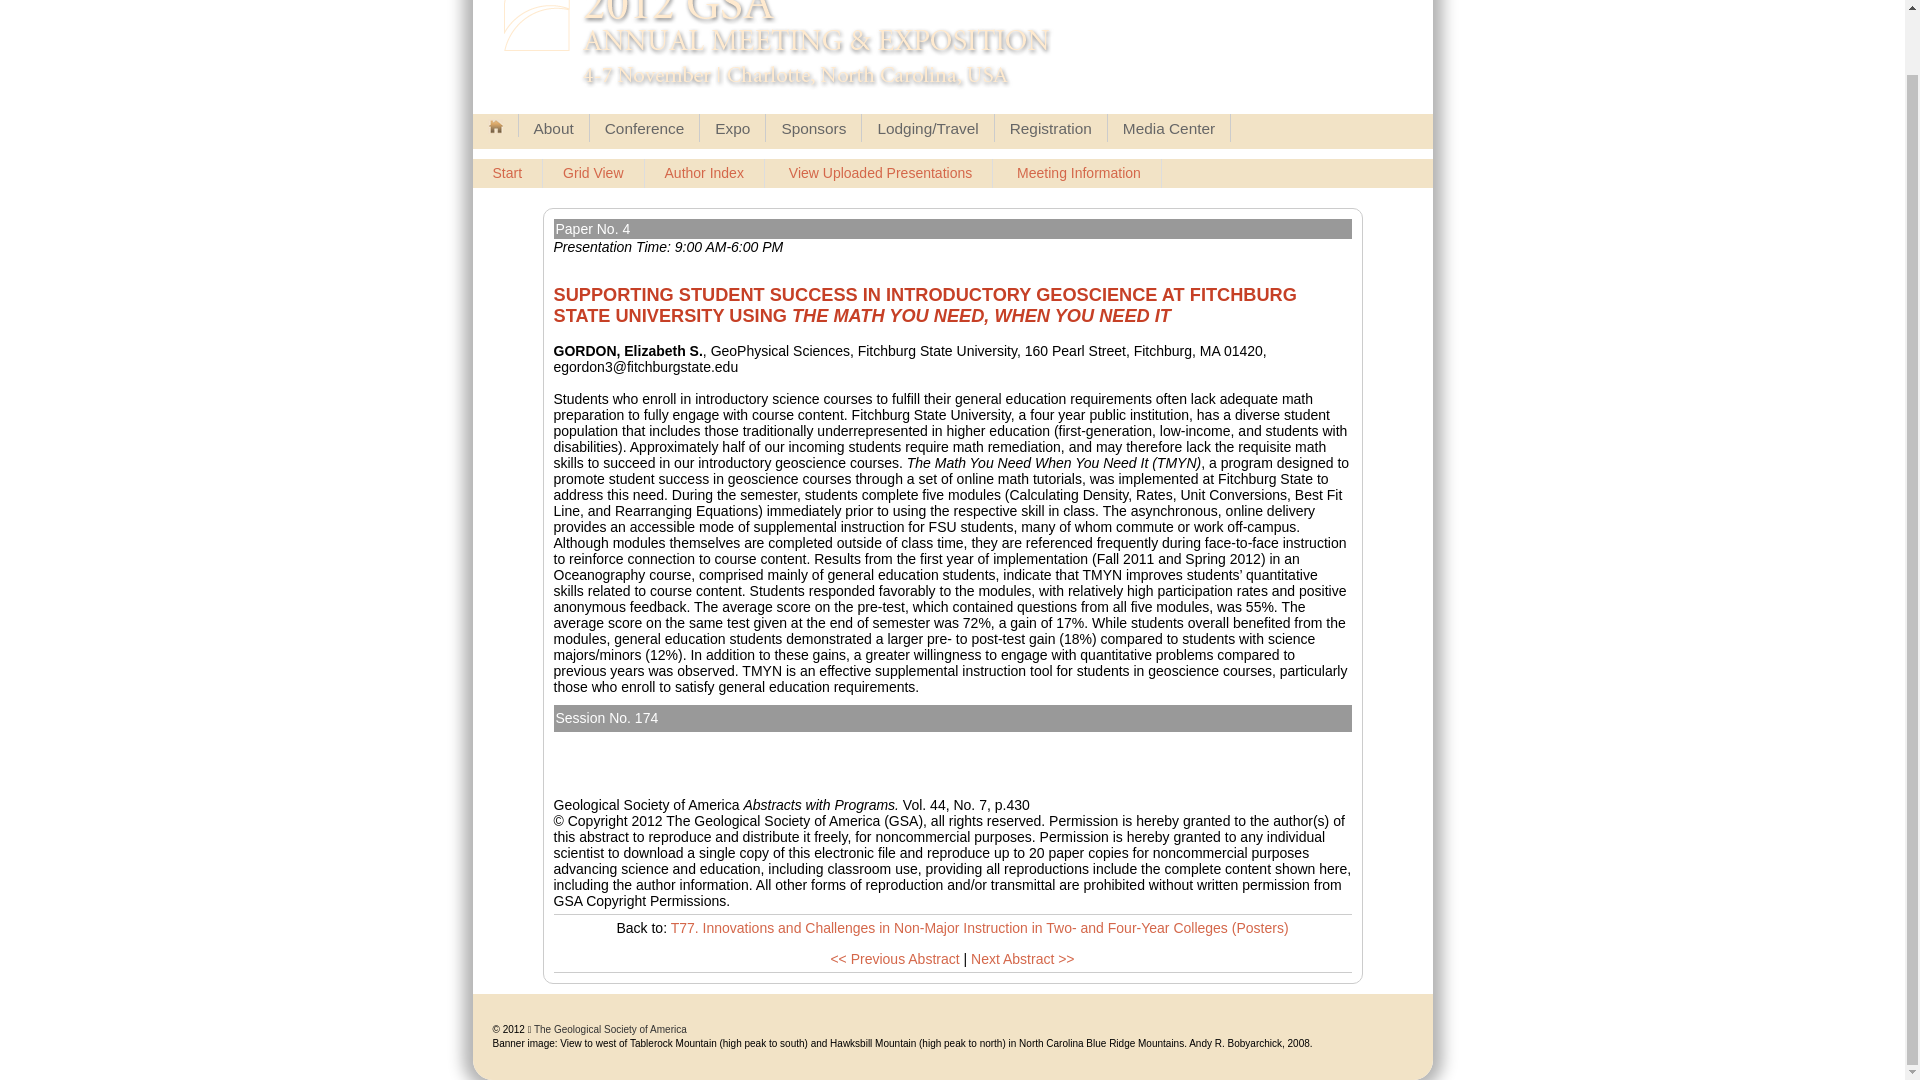  I want to click on View Uploaded Presentations, so click(880, 174).